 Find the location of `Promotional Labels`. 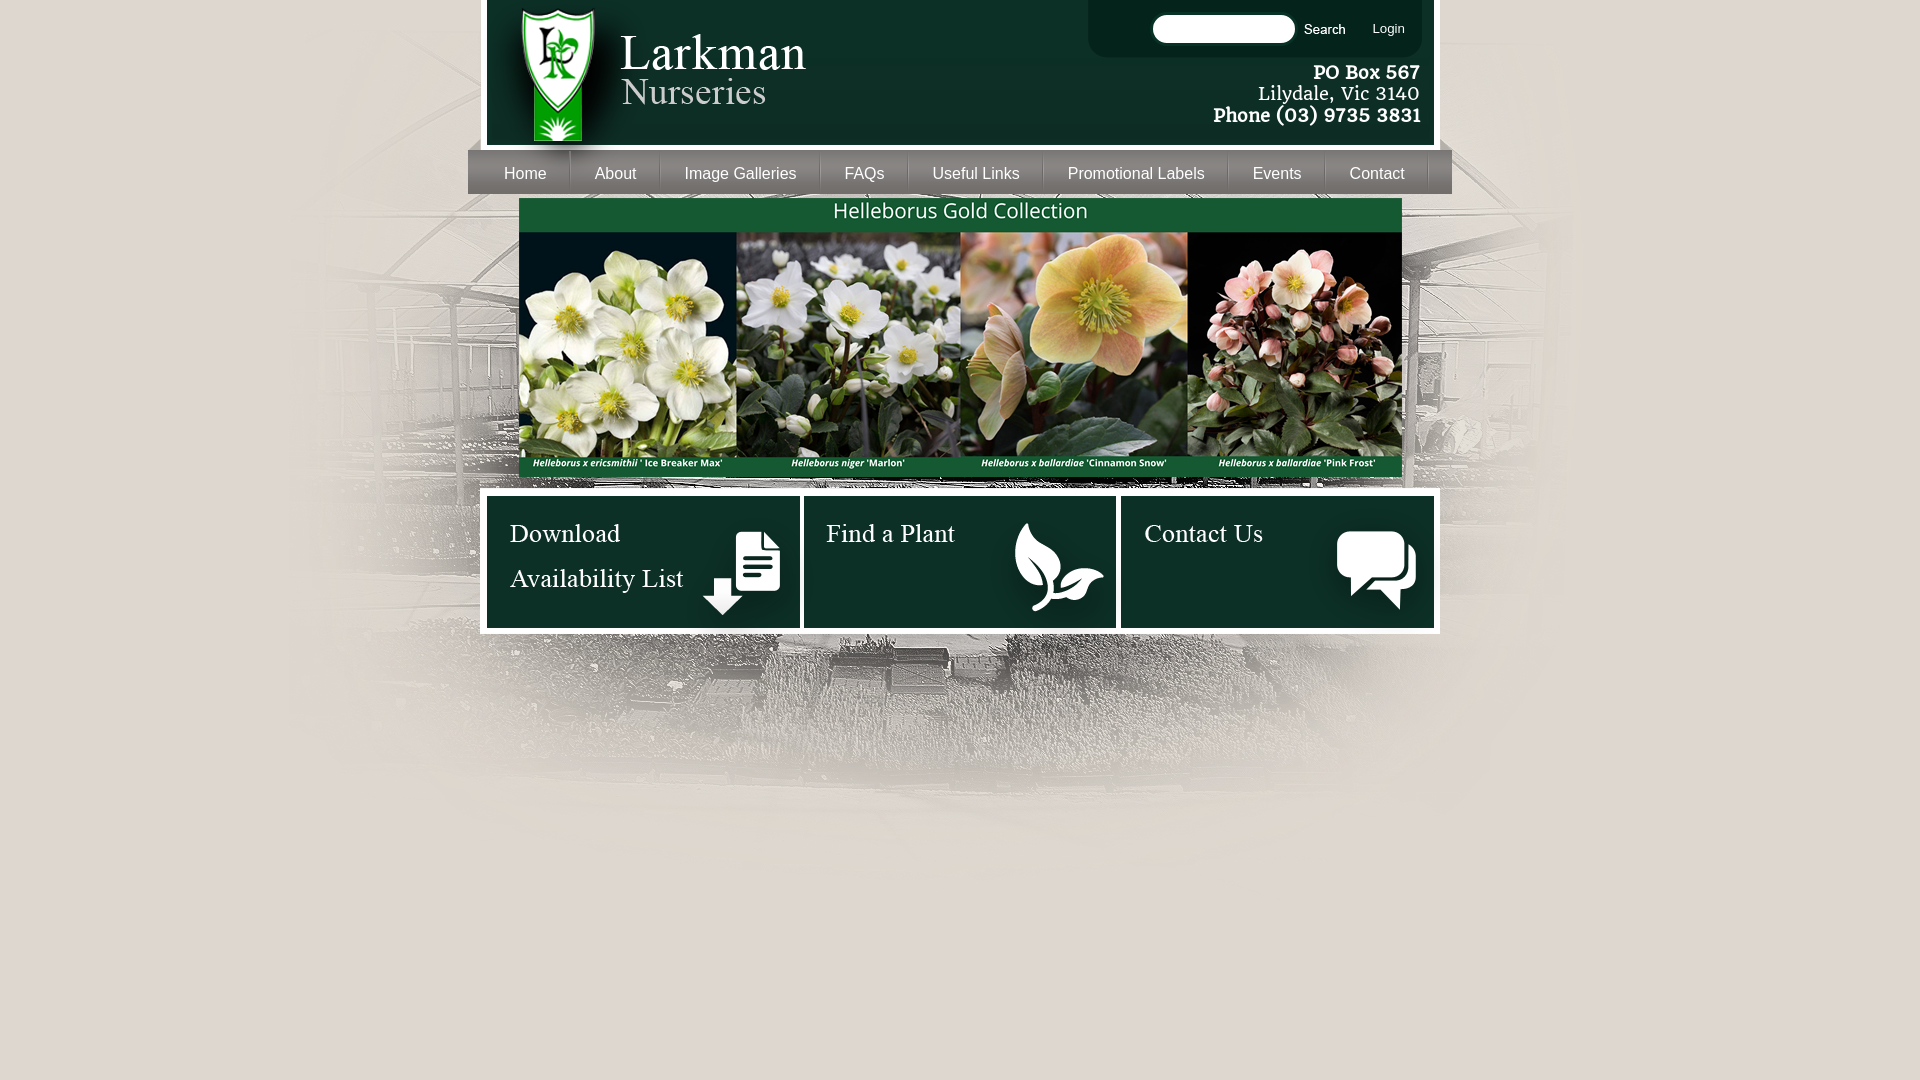

Promotional Labels is located at coordinates (1136, 172).